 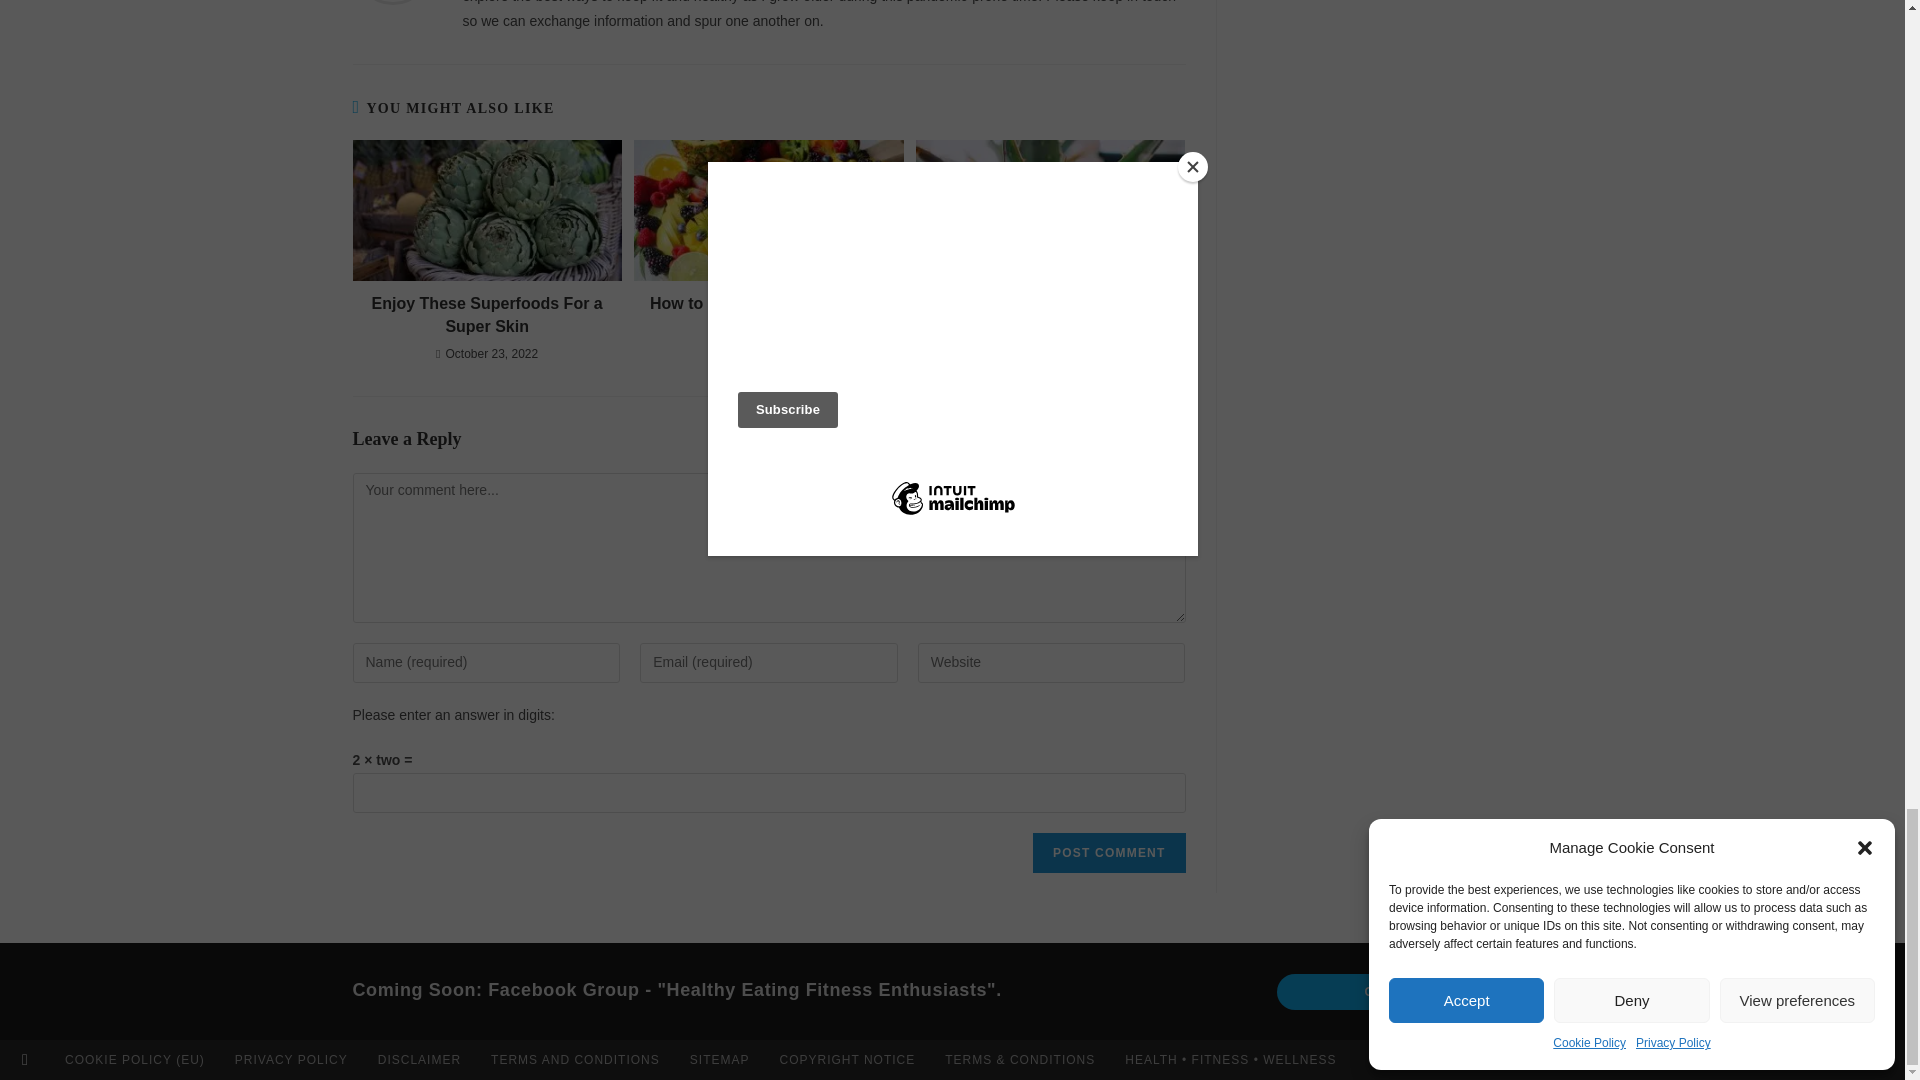 What do you see at coordinates (1108, 852) in the screenshot?
I see `Post Comment` at bounding box center [1108, 852].